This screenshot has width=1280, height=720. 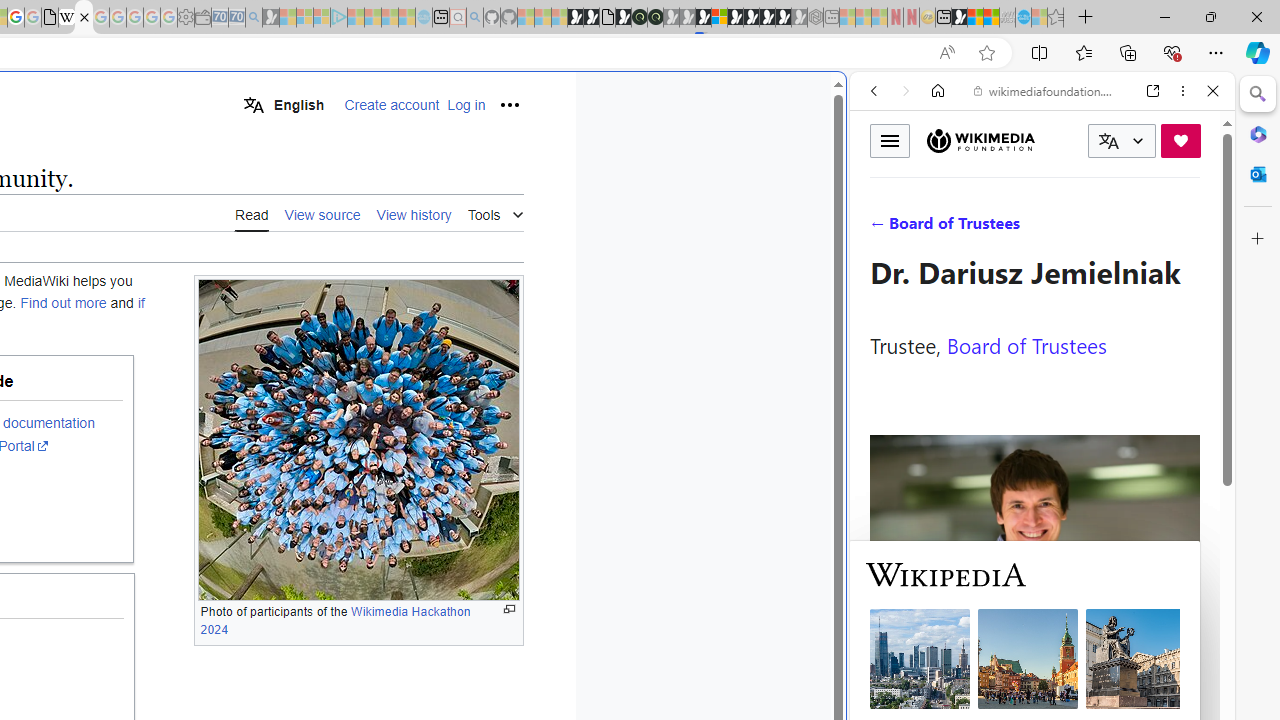 I want to click on Class: b_serphb, so click(x=1190, y=230).